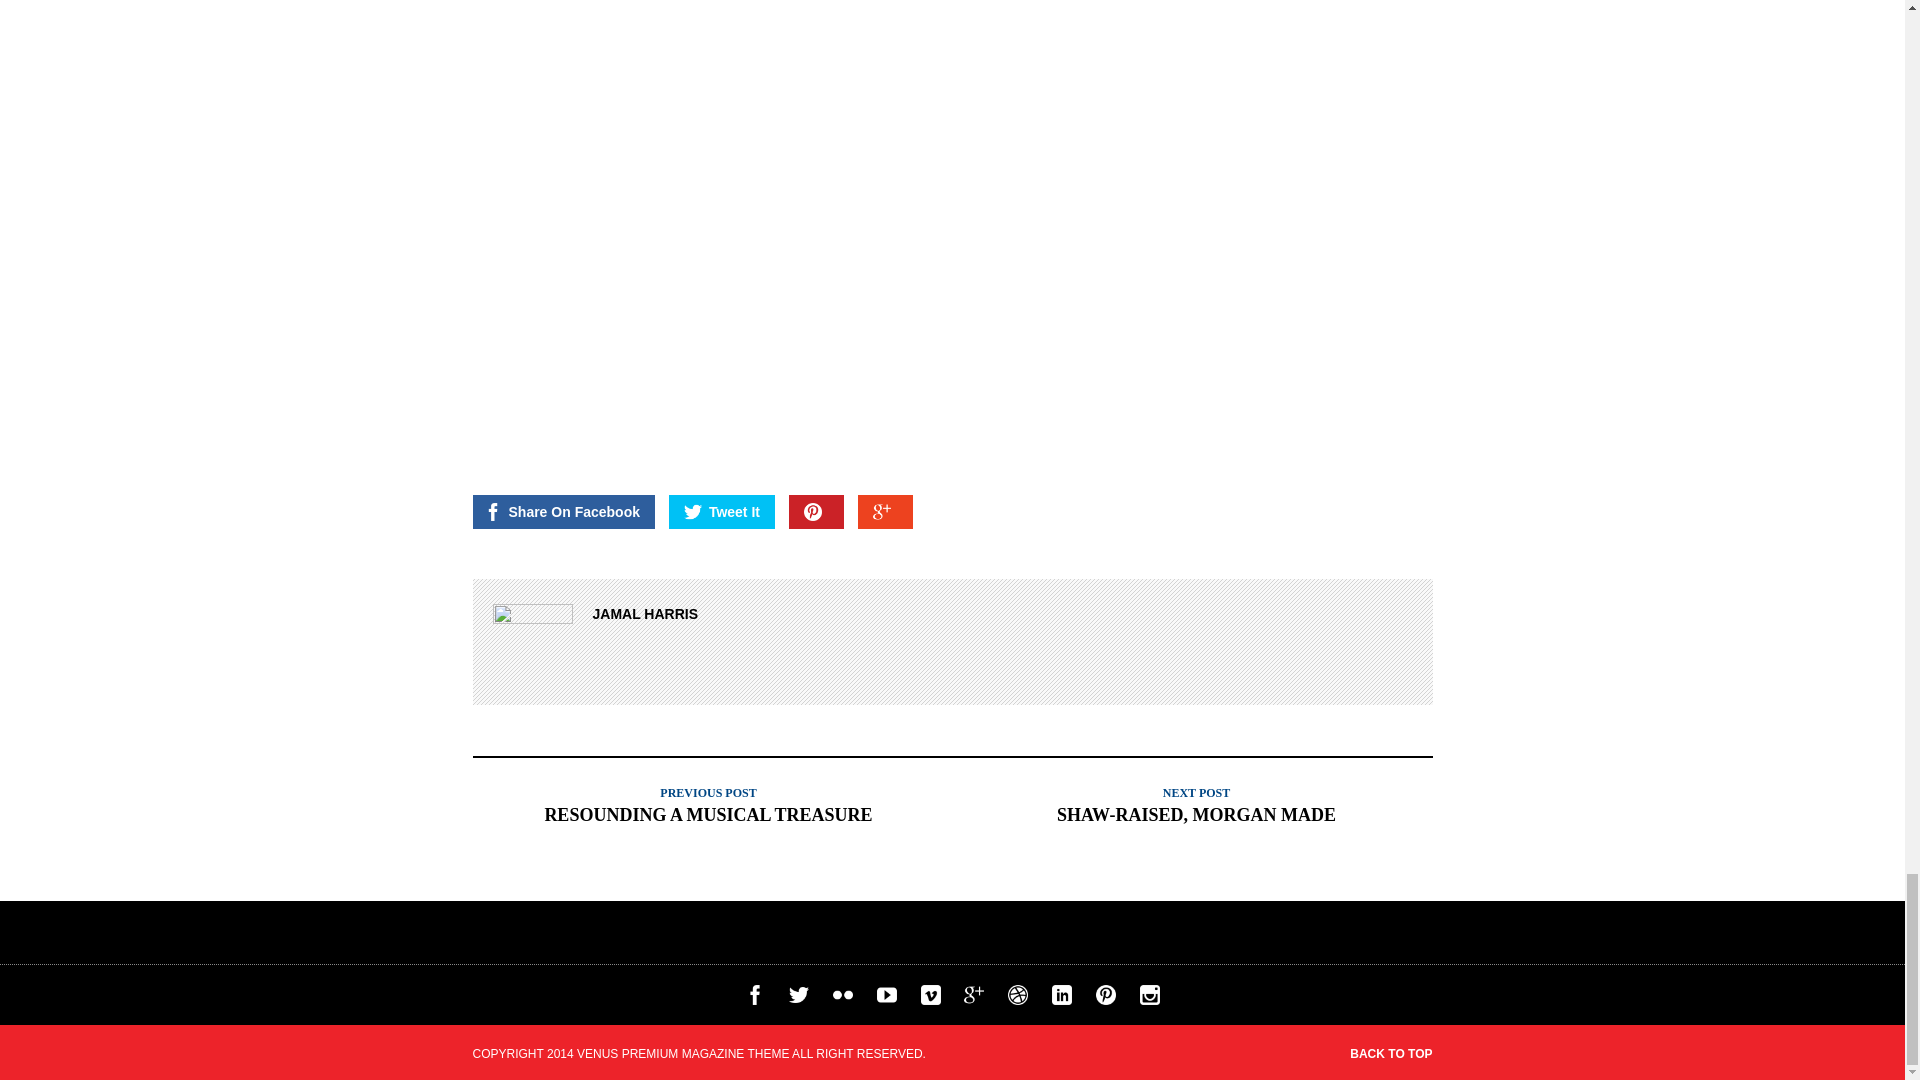  What do you see at coordinates (1196, 814) in the screenshot?
I see `SHAW-RAISED, MORGAN MADE` at bounding box center [1196, 814].